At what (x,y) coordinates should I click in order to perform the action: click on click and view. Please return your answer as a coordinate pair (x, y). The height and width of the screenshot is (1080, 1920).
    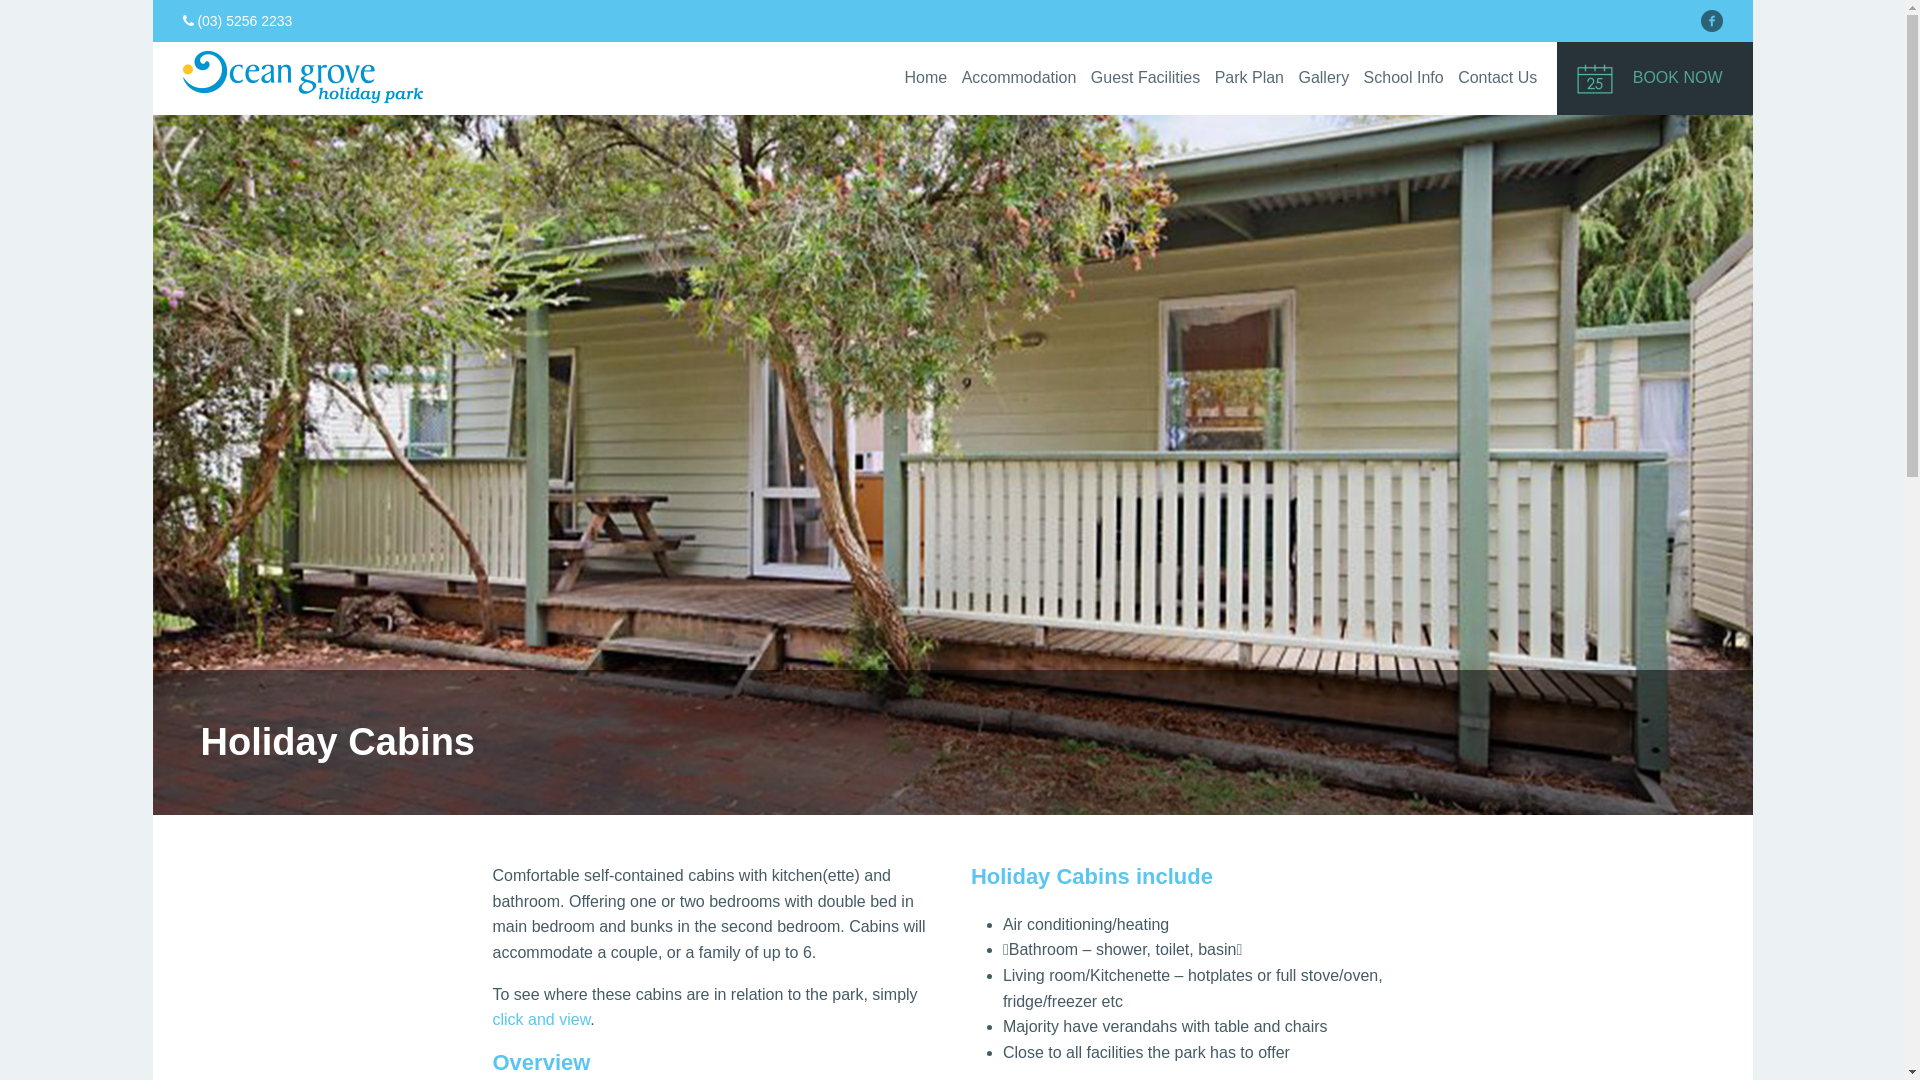
    Looking at the image, I should click on (540, 1020).